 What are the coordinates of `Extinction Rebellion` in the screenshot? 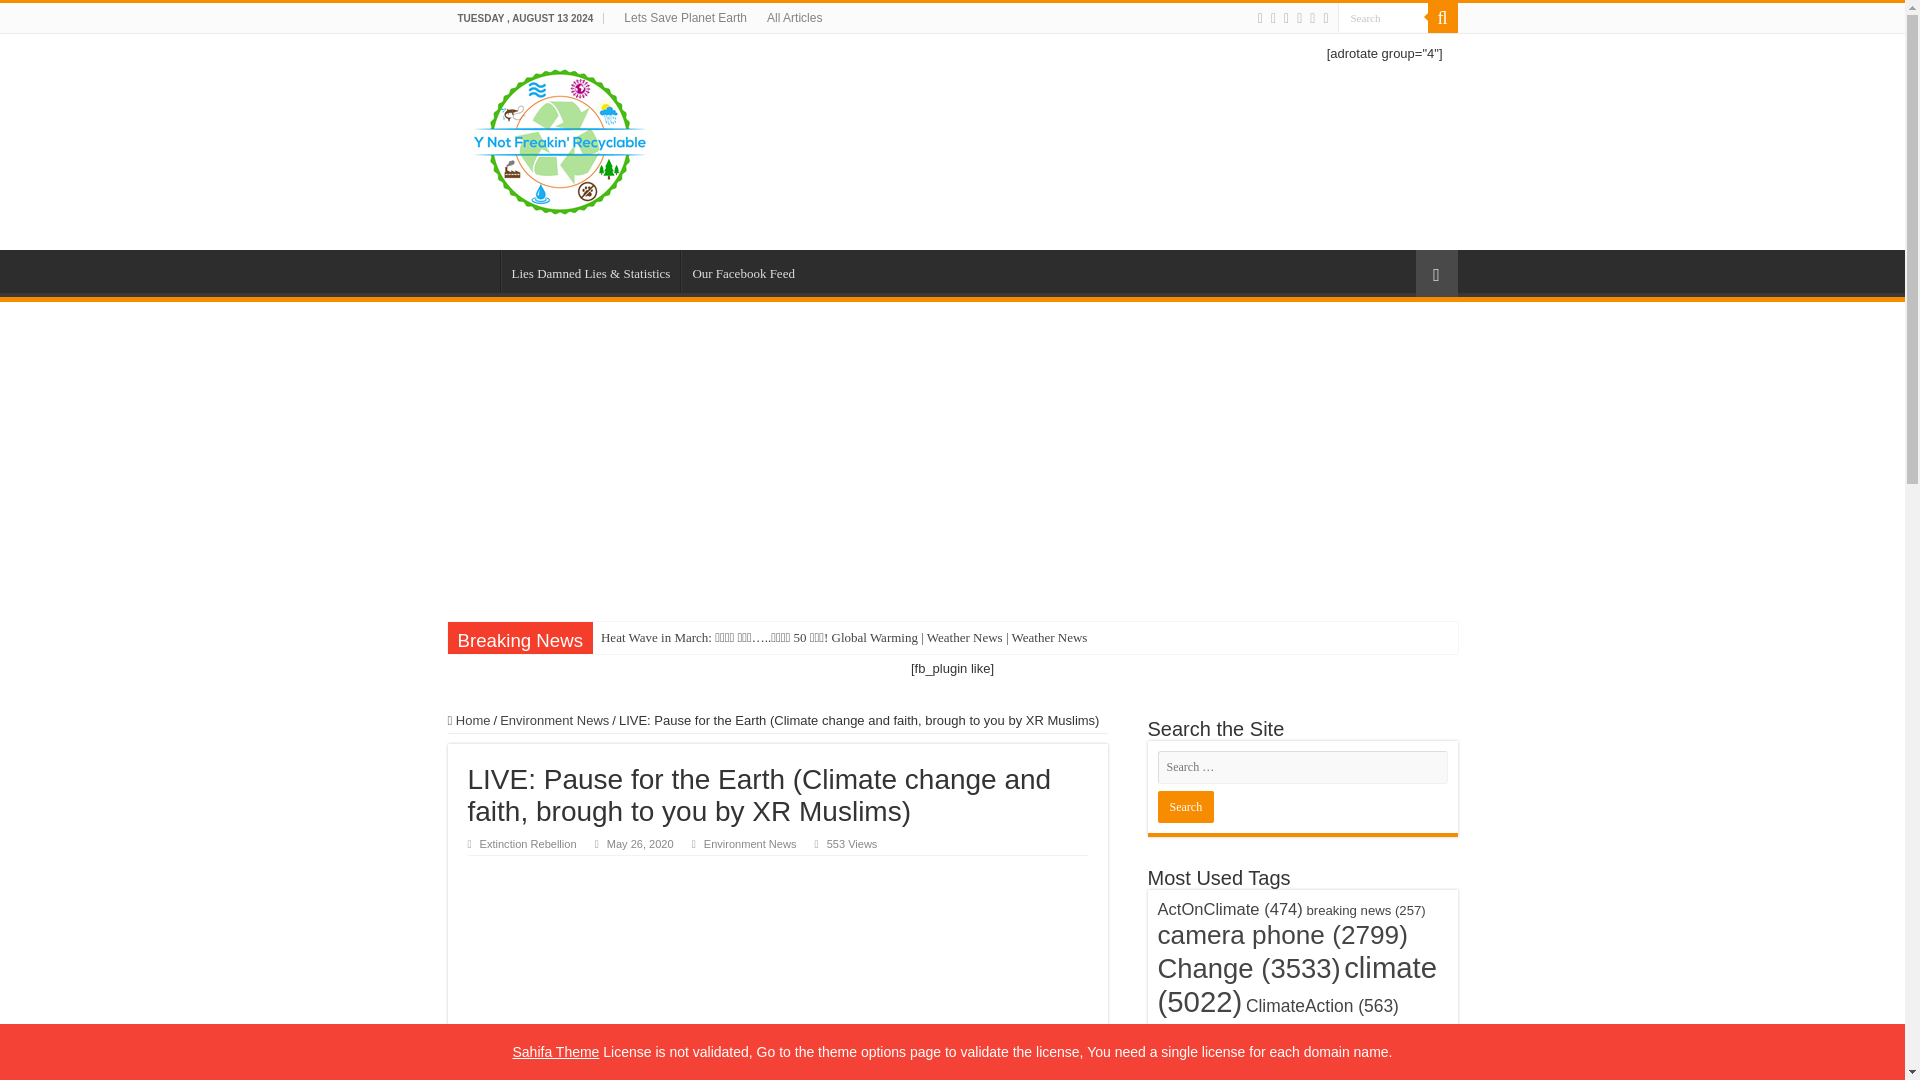 It's located at (528, 844).